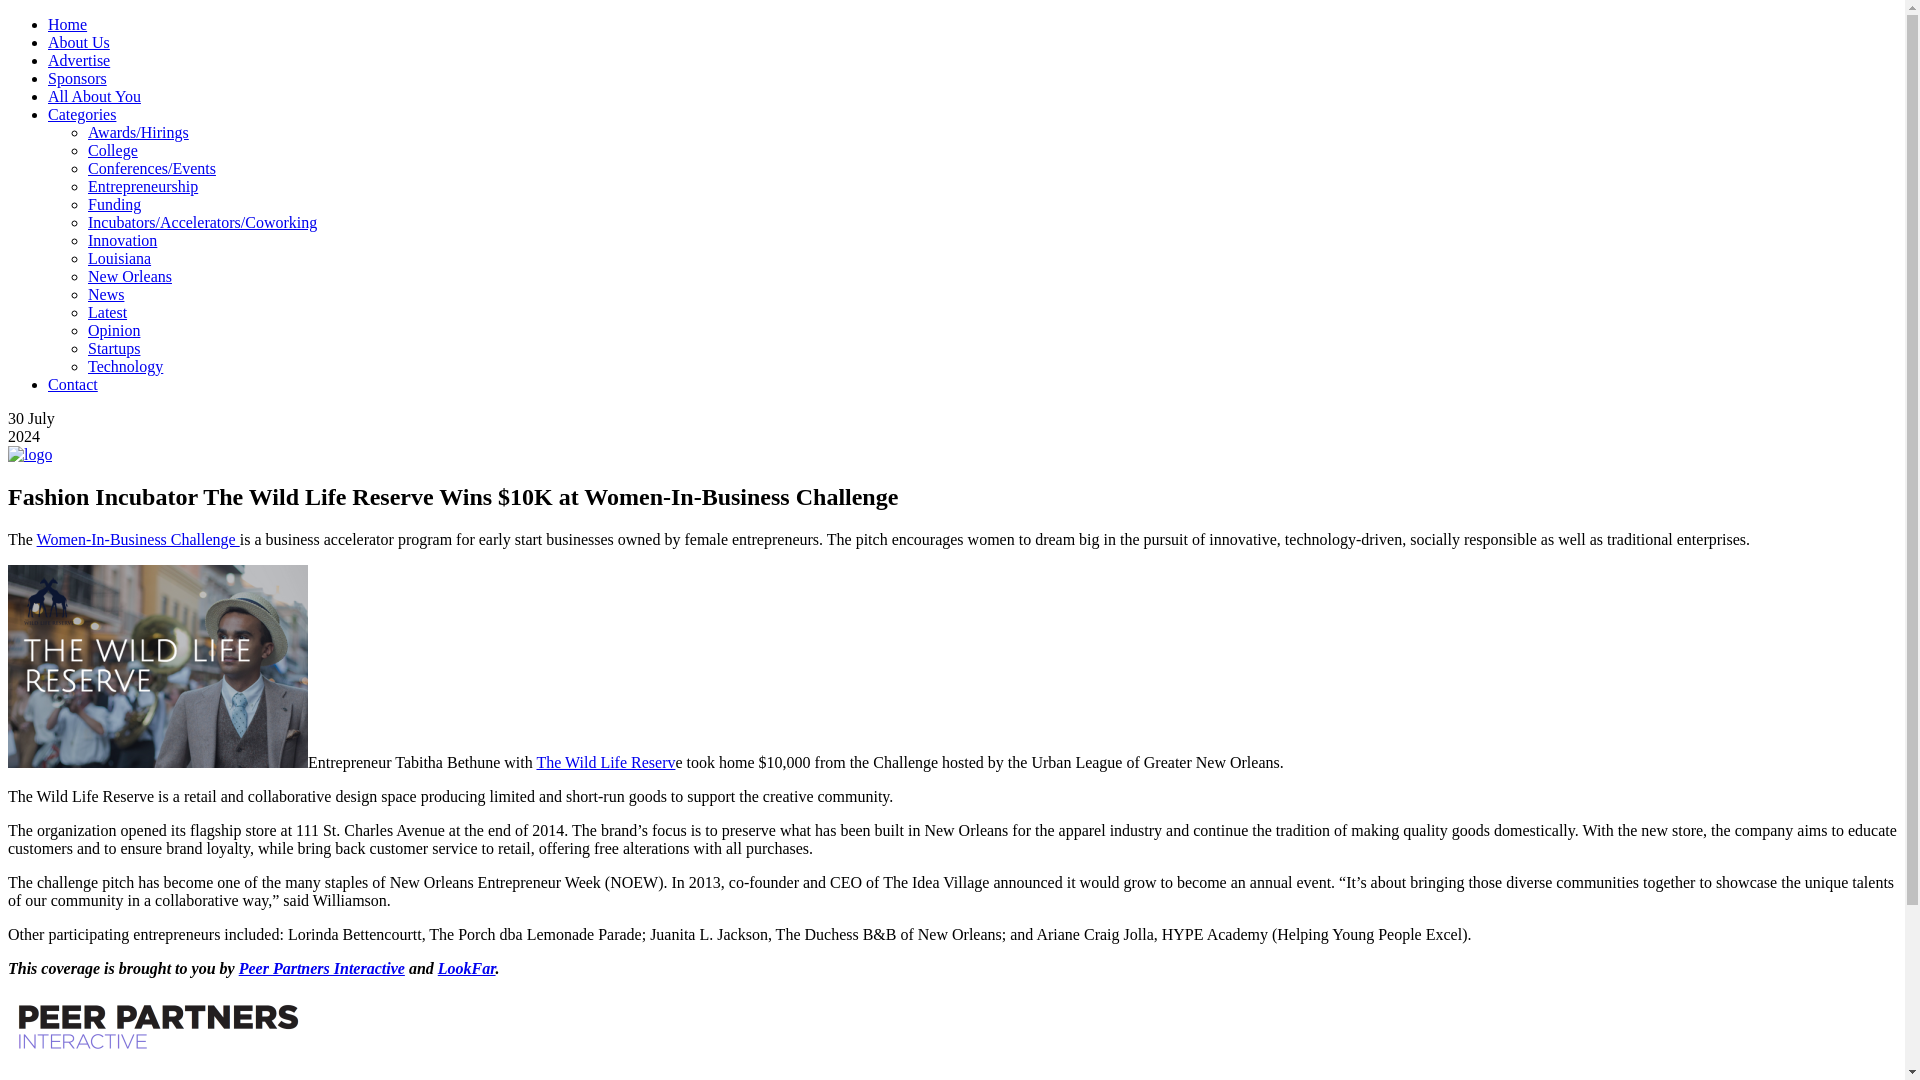 The width and height of the screenshot is (1920, 1080). I want to click on Peer Partners Interactive, so click(322, 968).